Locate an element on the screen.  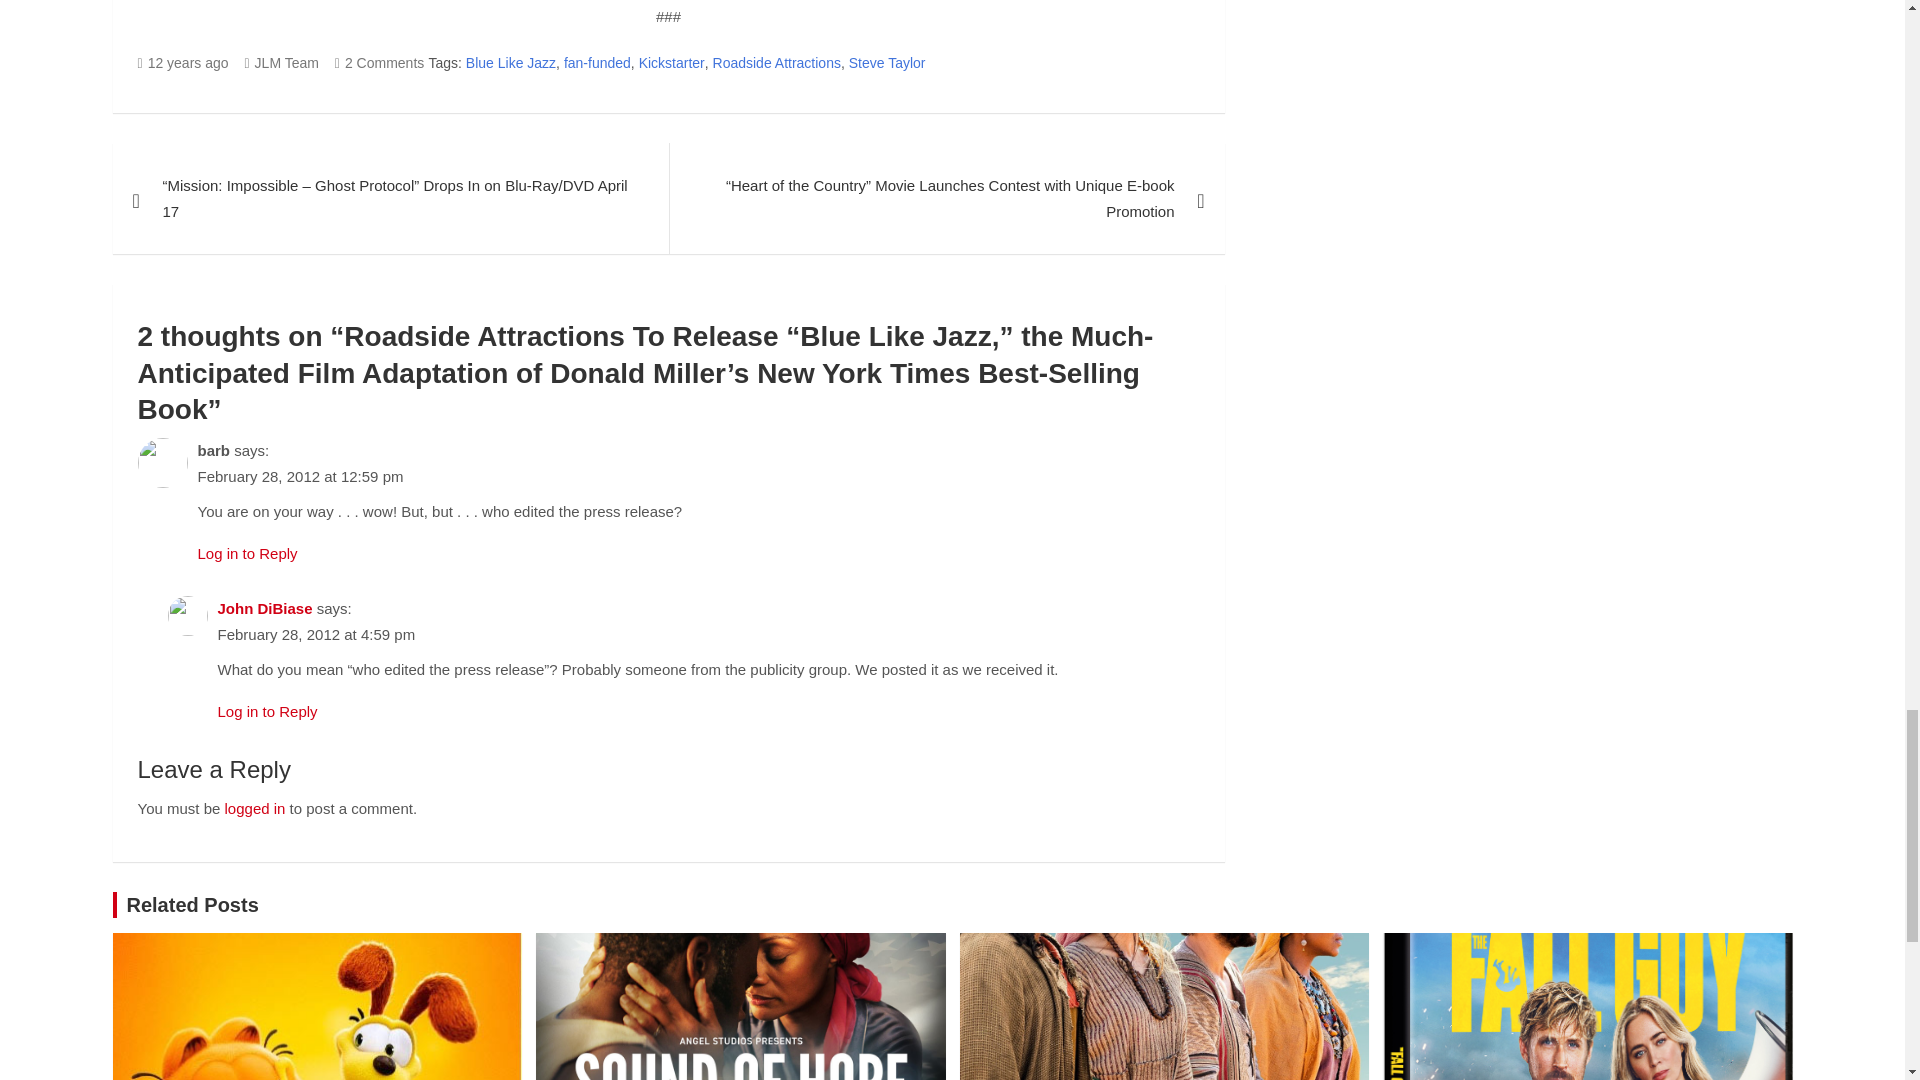
February 28, 2012 at 12:59 pm is located at coordinates (300, 476).